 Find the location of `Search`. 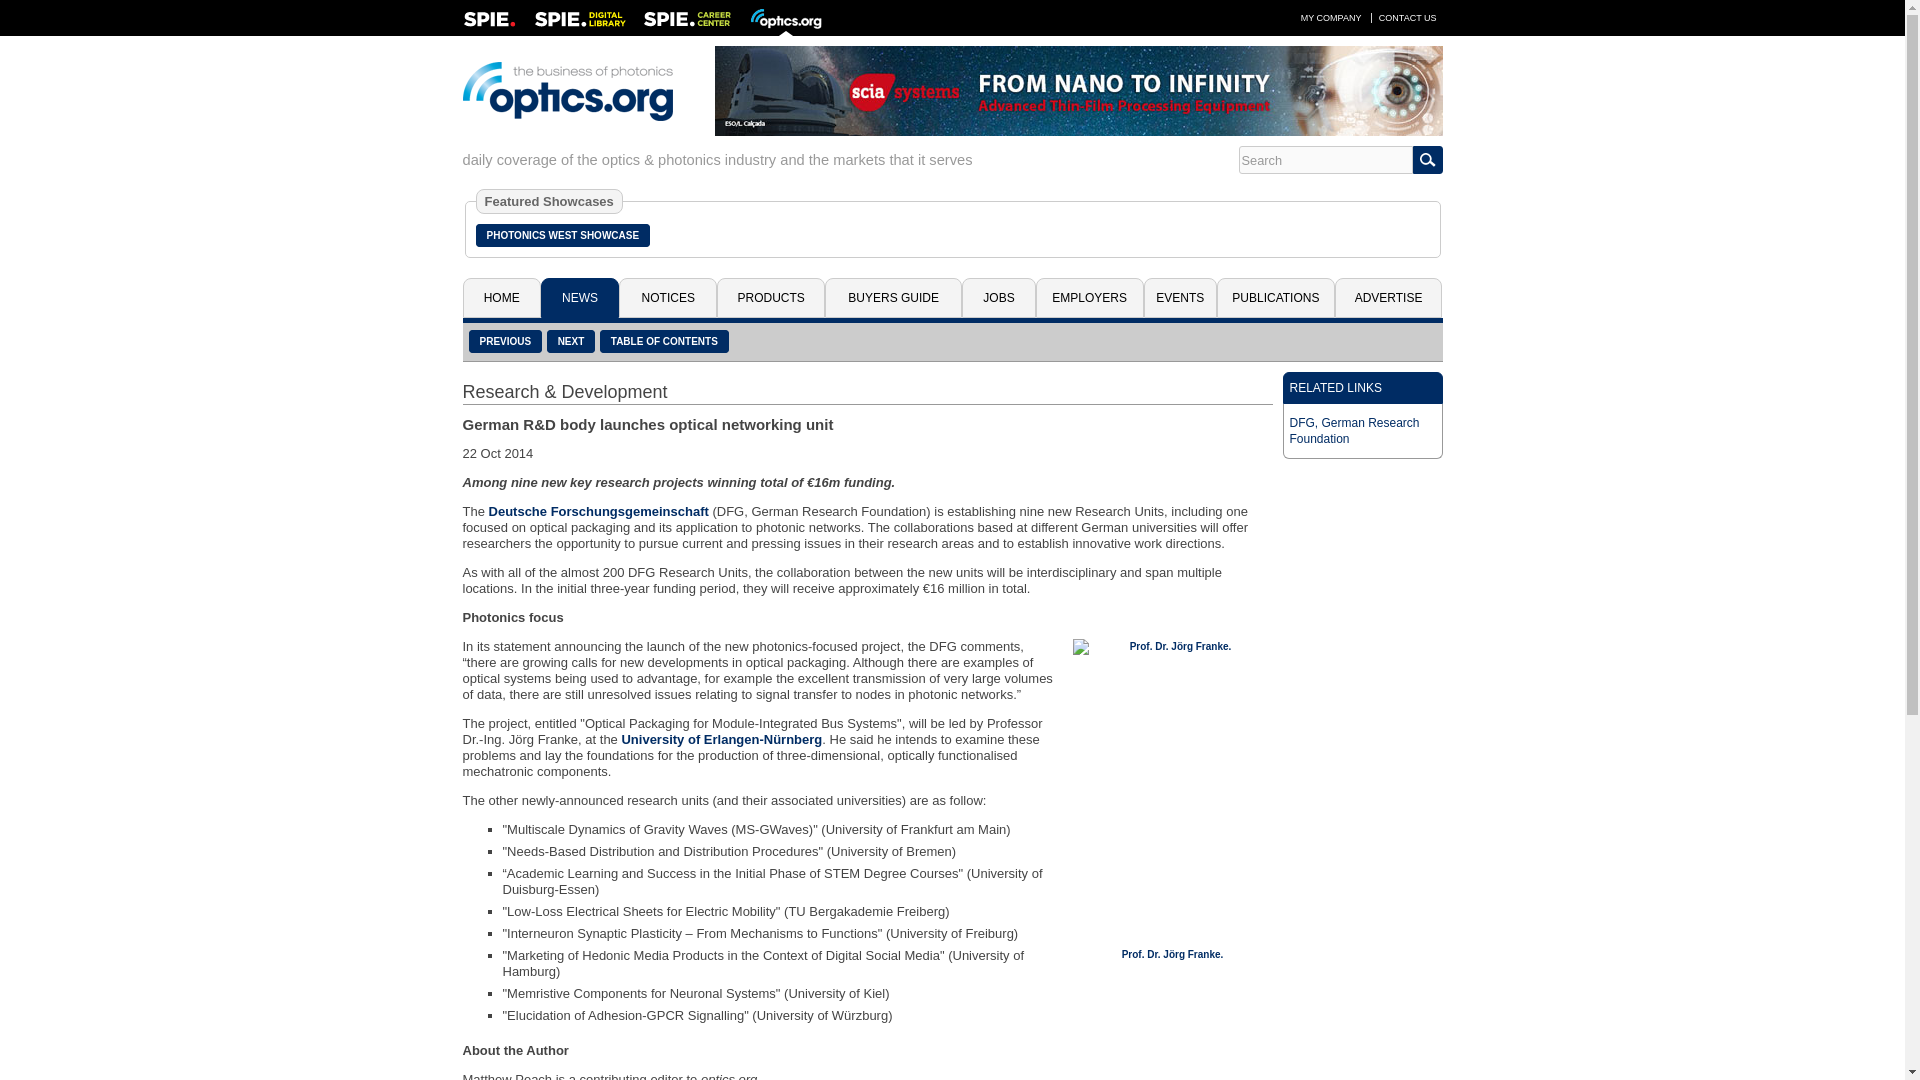

Search is located at coordinates (1324, 159).